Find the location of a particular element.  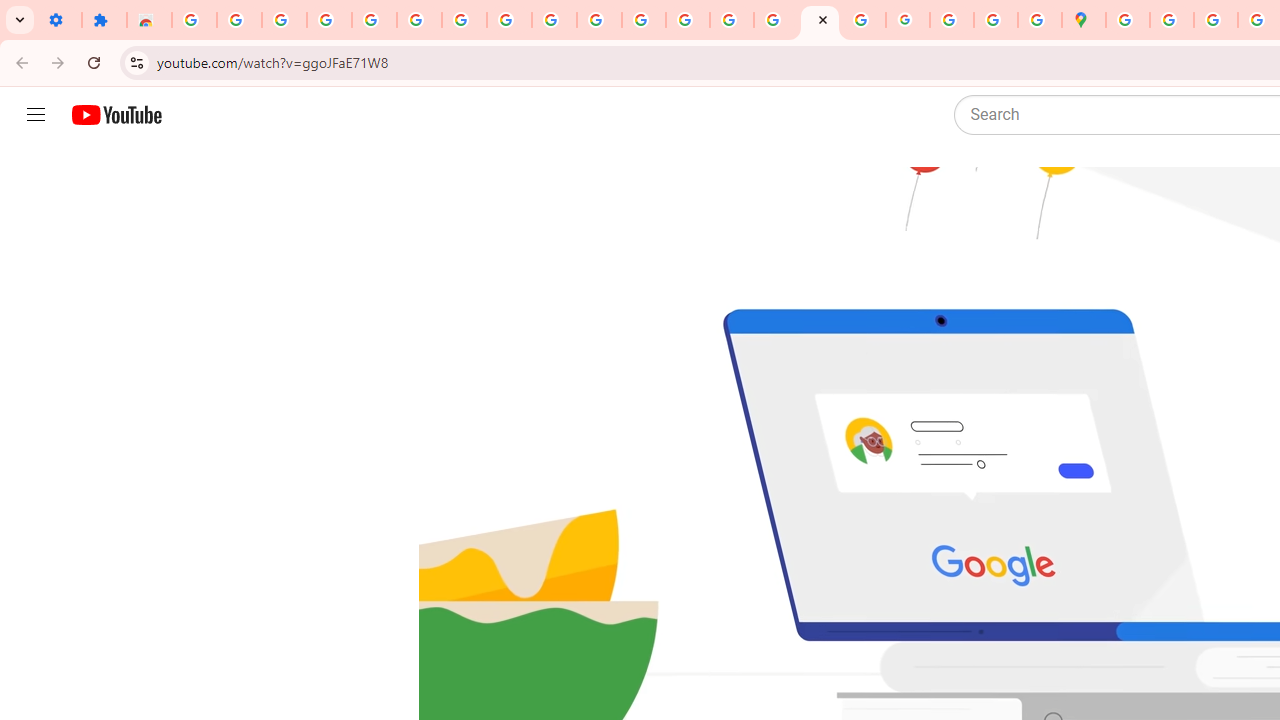

Sign in - Google Accounts is located at coordinates (194, 20).